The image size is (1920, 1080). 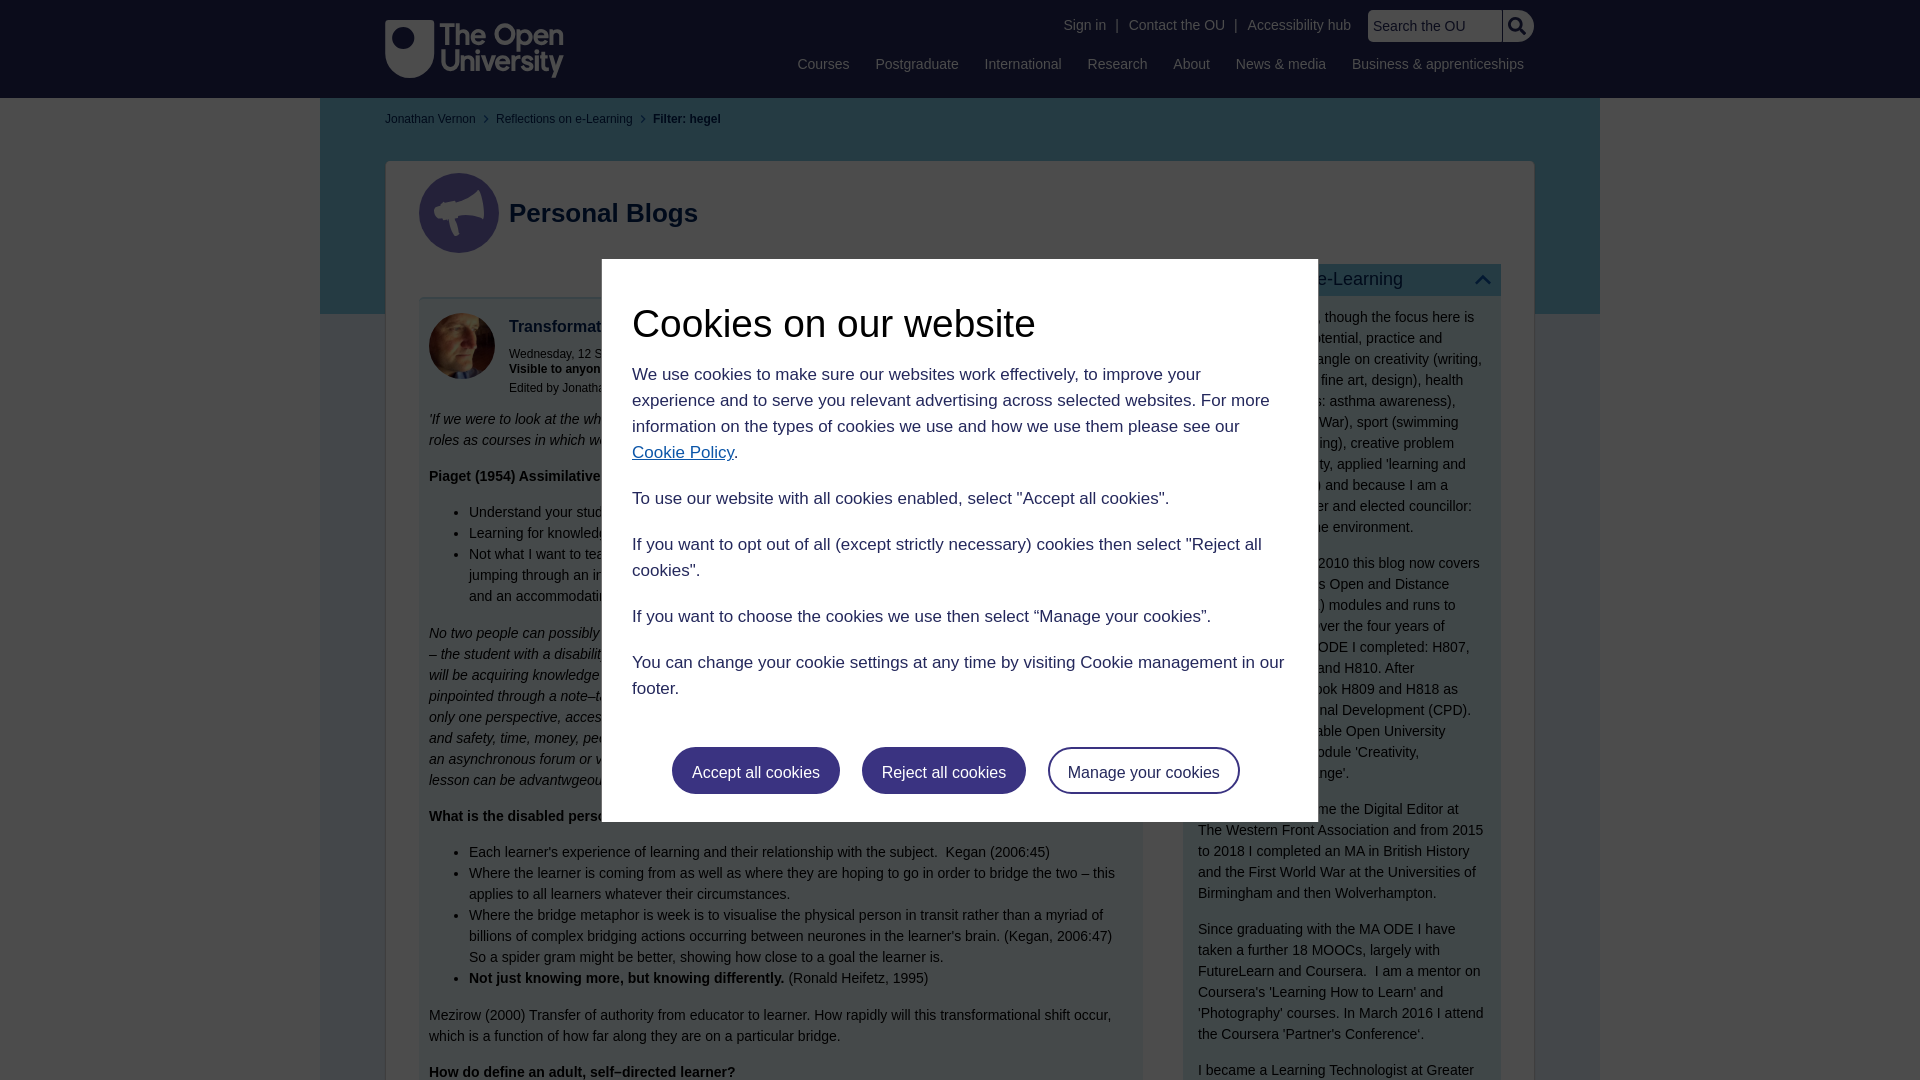 I want to click on The Open University, so click(x=474, y=48).